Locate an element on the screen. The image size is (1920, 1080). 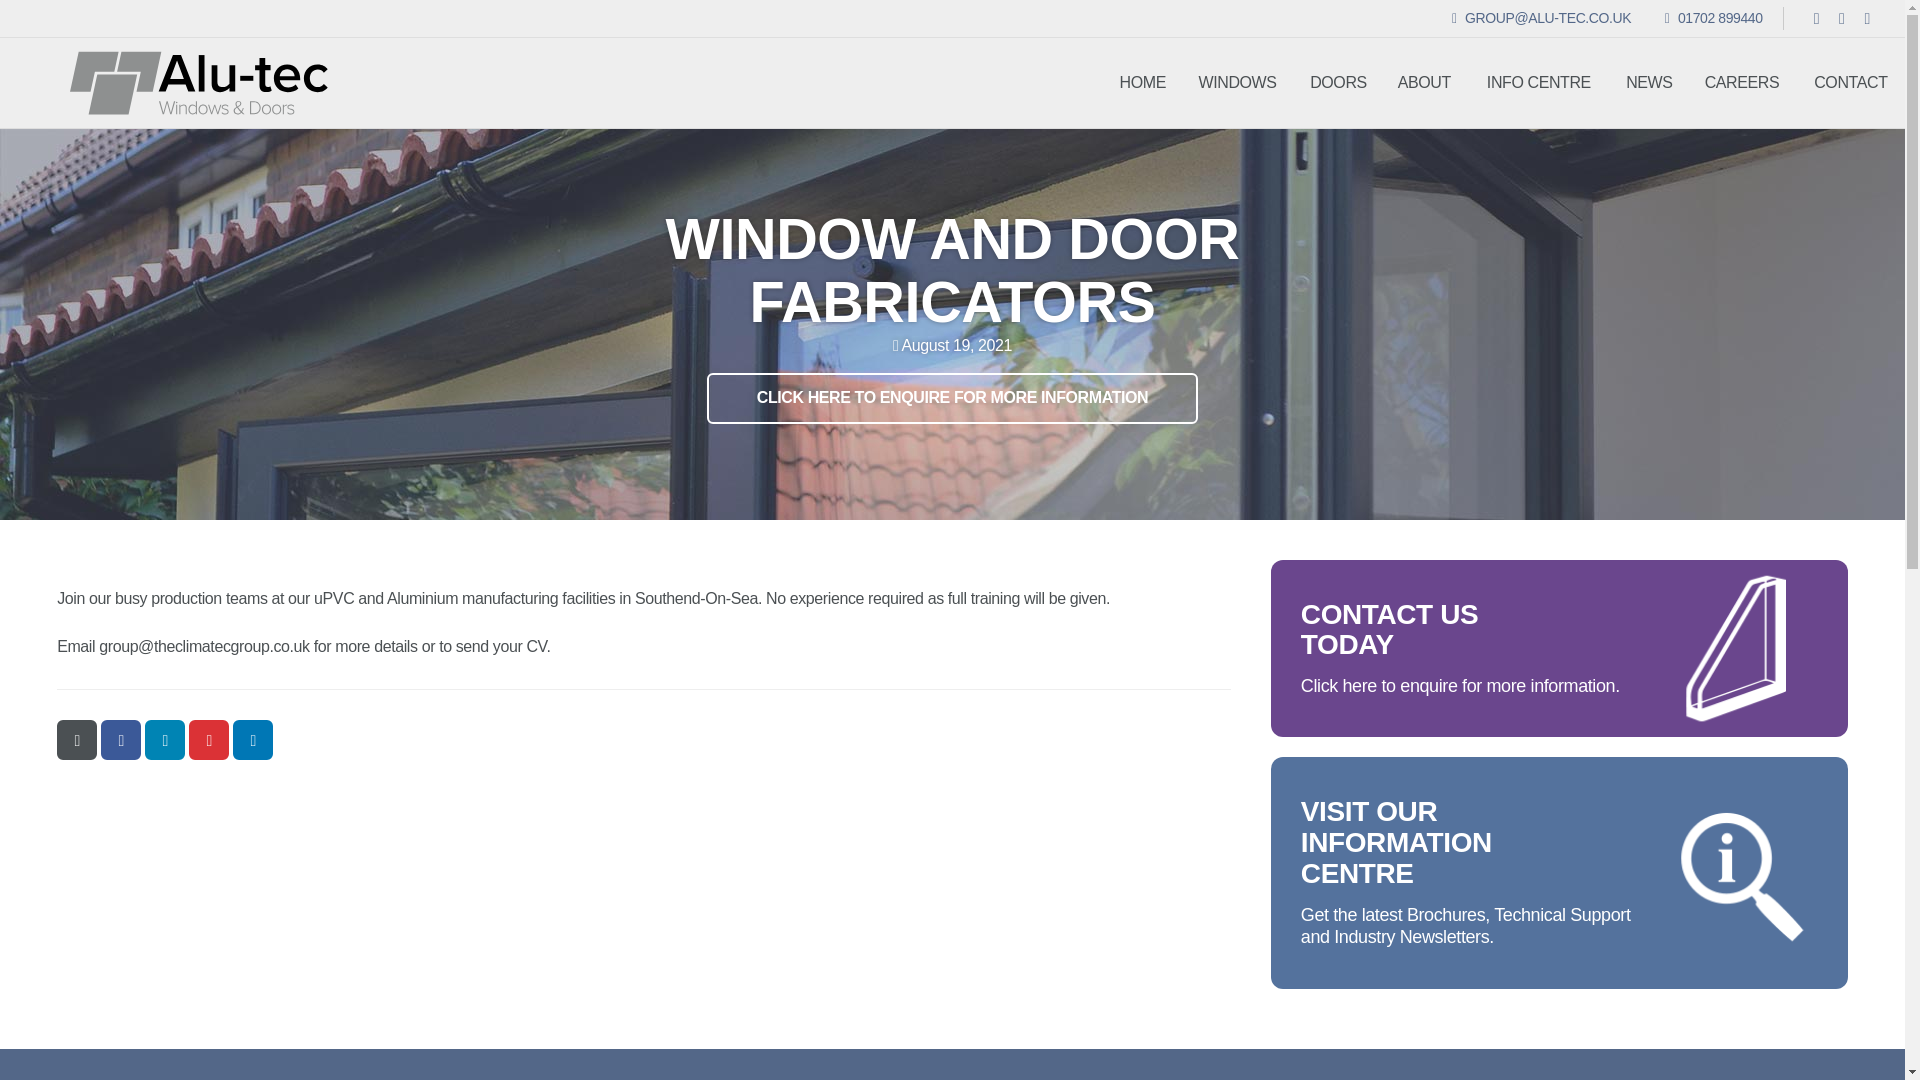
Share this post via Linked In is located at coordinates (1650, 83).